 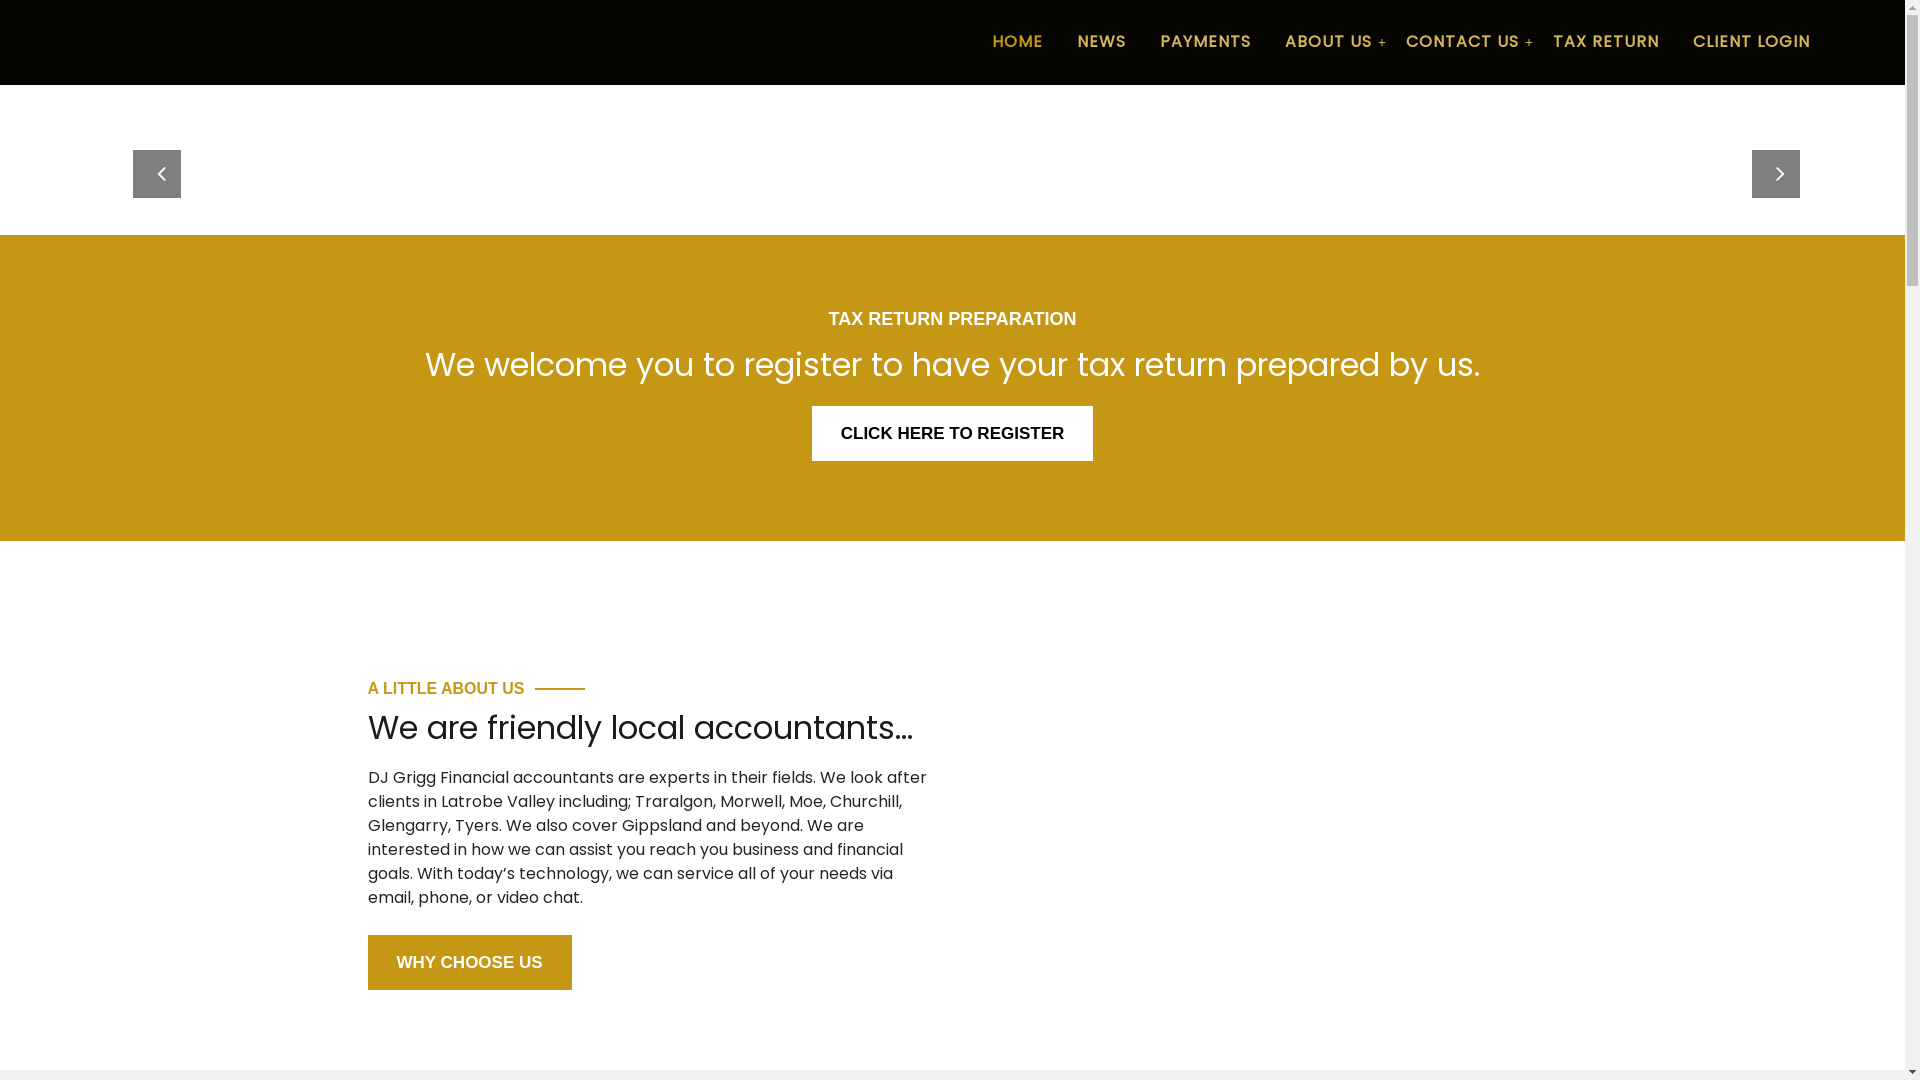 What do you see at coordinates (470, 963) in the screenshot?
I see `WHY CHOOSE US` at bounding box center [470, 963].